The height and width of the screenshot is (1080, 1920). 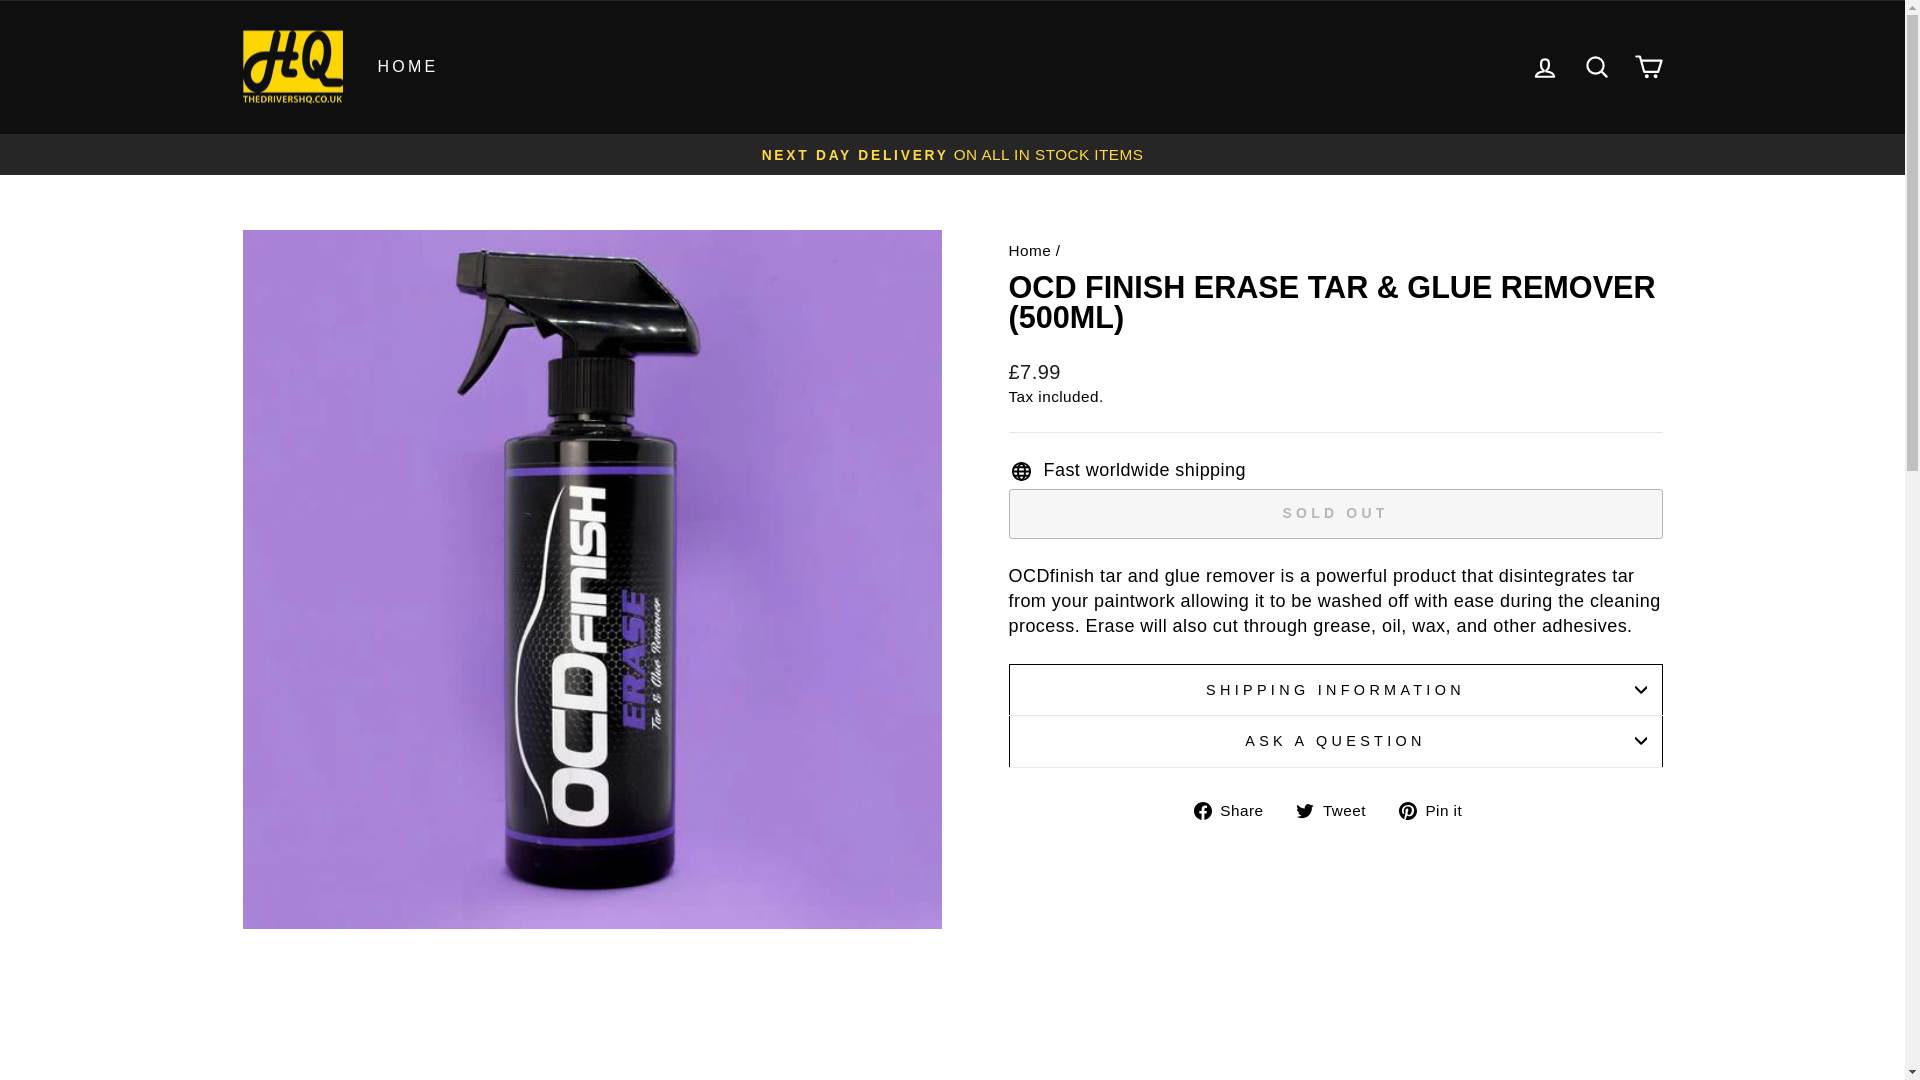 I want to click on SOLD OUT, so click(x=1029, y=250).